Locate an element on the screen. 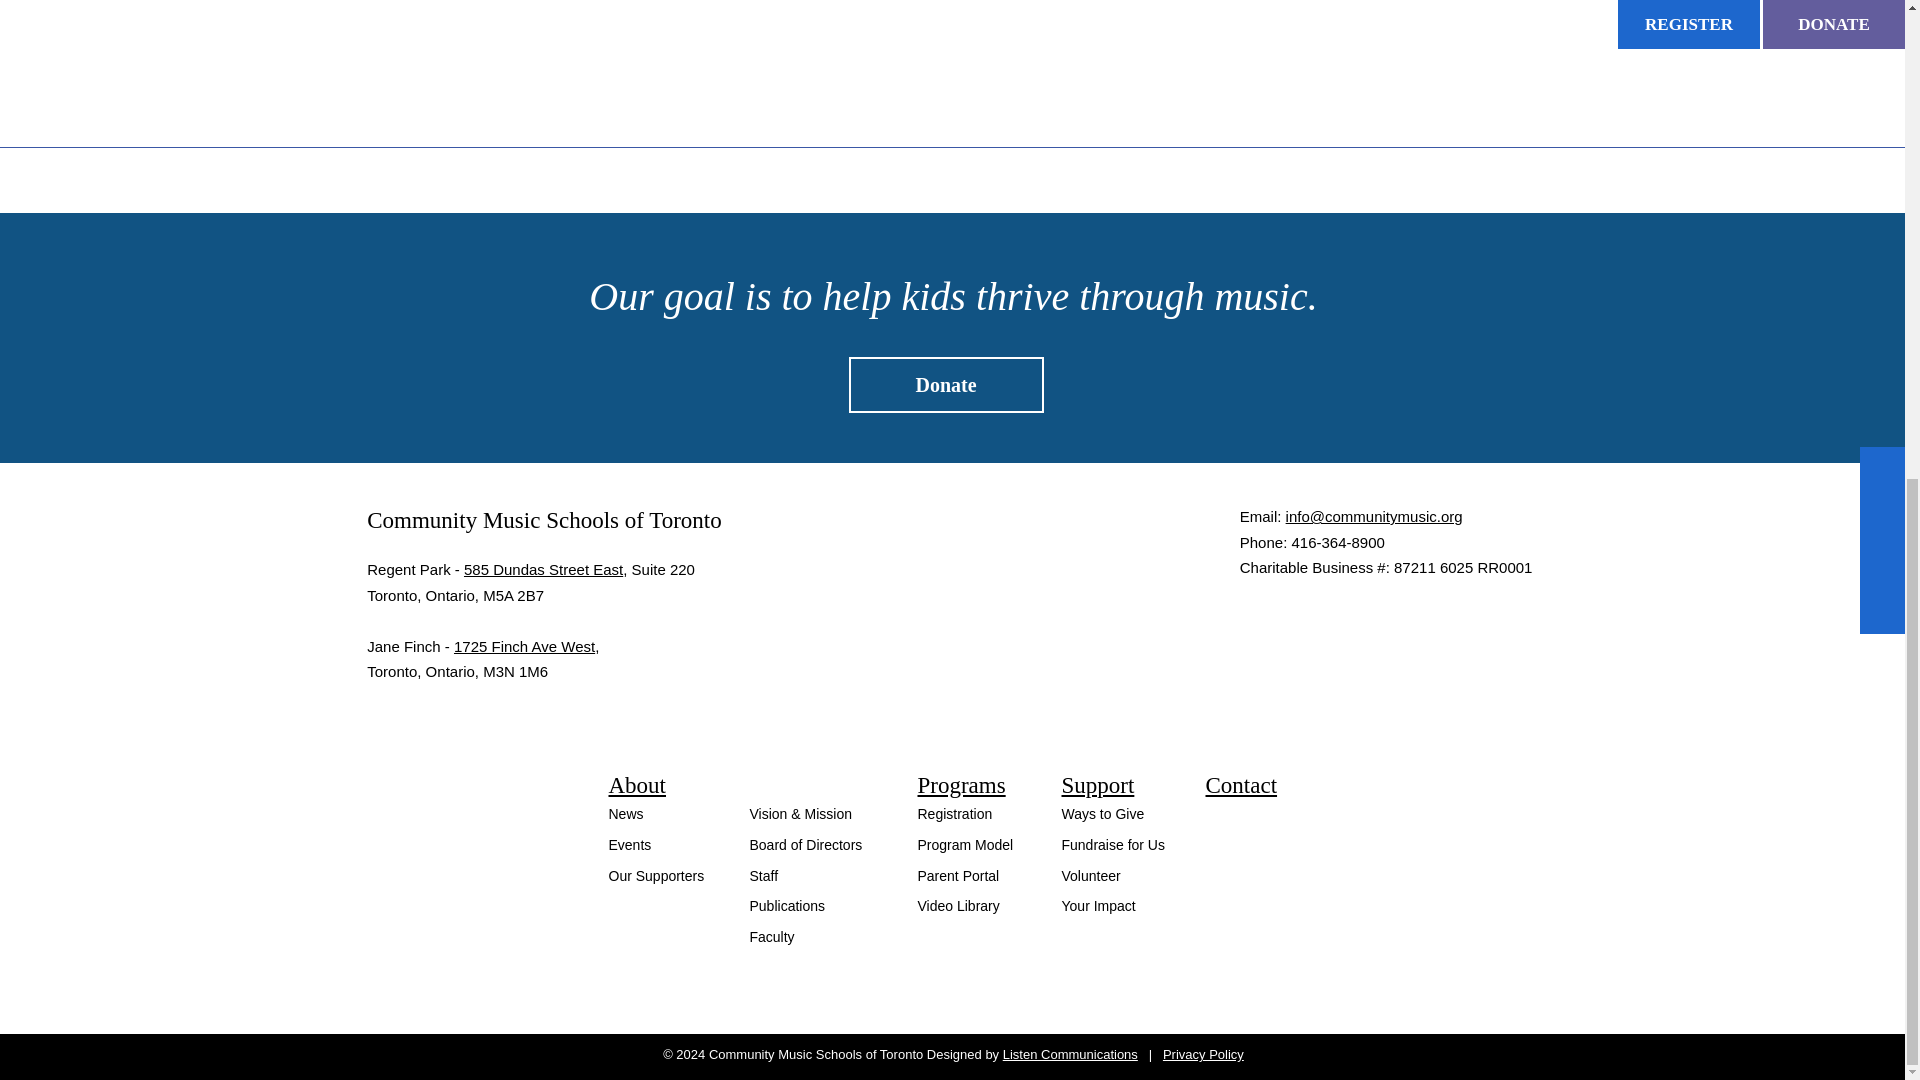 The height and width of the screenshot is (1080, 1920). Staff is located at coordinates (764, 876).